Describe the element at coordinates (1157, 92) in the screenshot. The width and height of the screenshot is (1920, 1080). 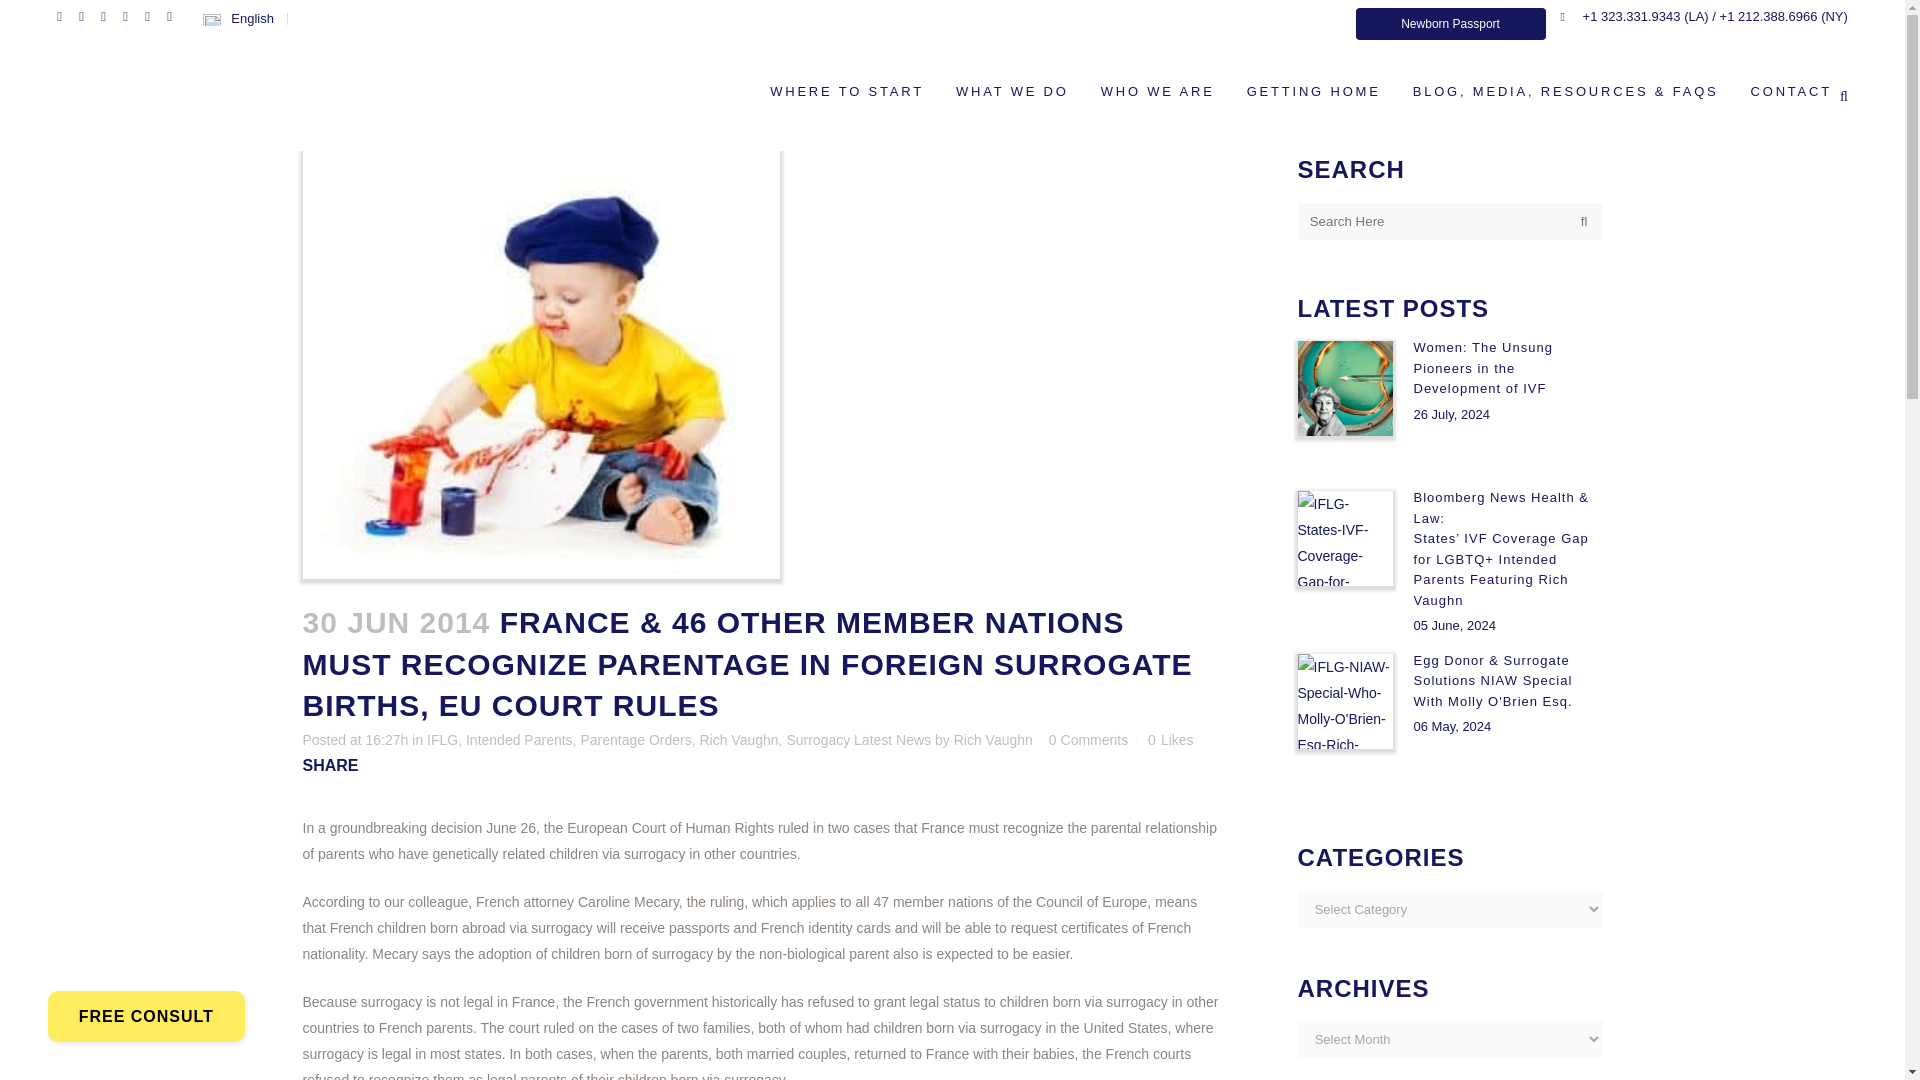
I see `WHO WE ARE` at that location.